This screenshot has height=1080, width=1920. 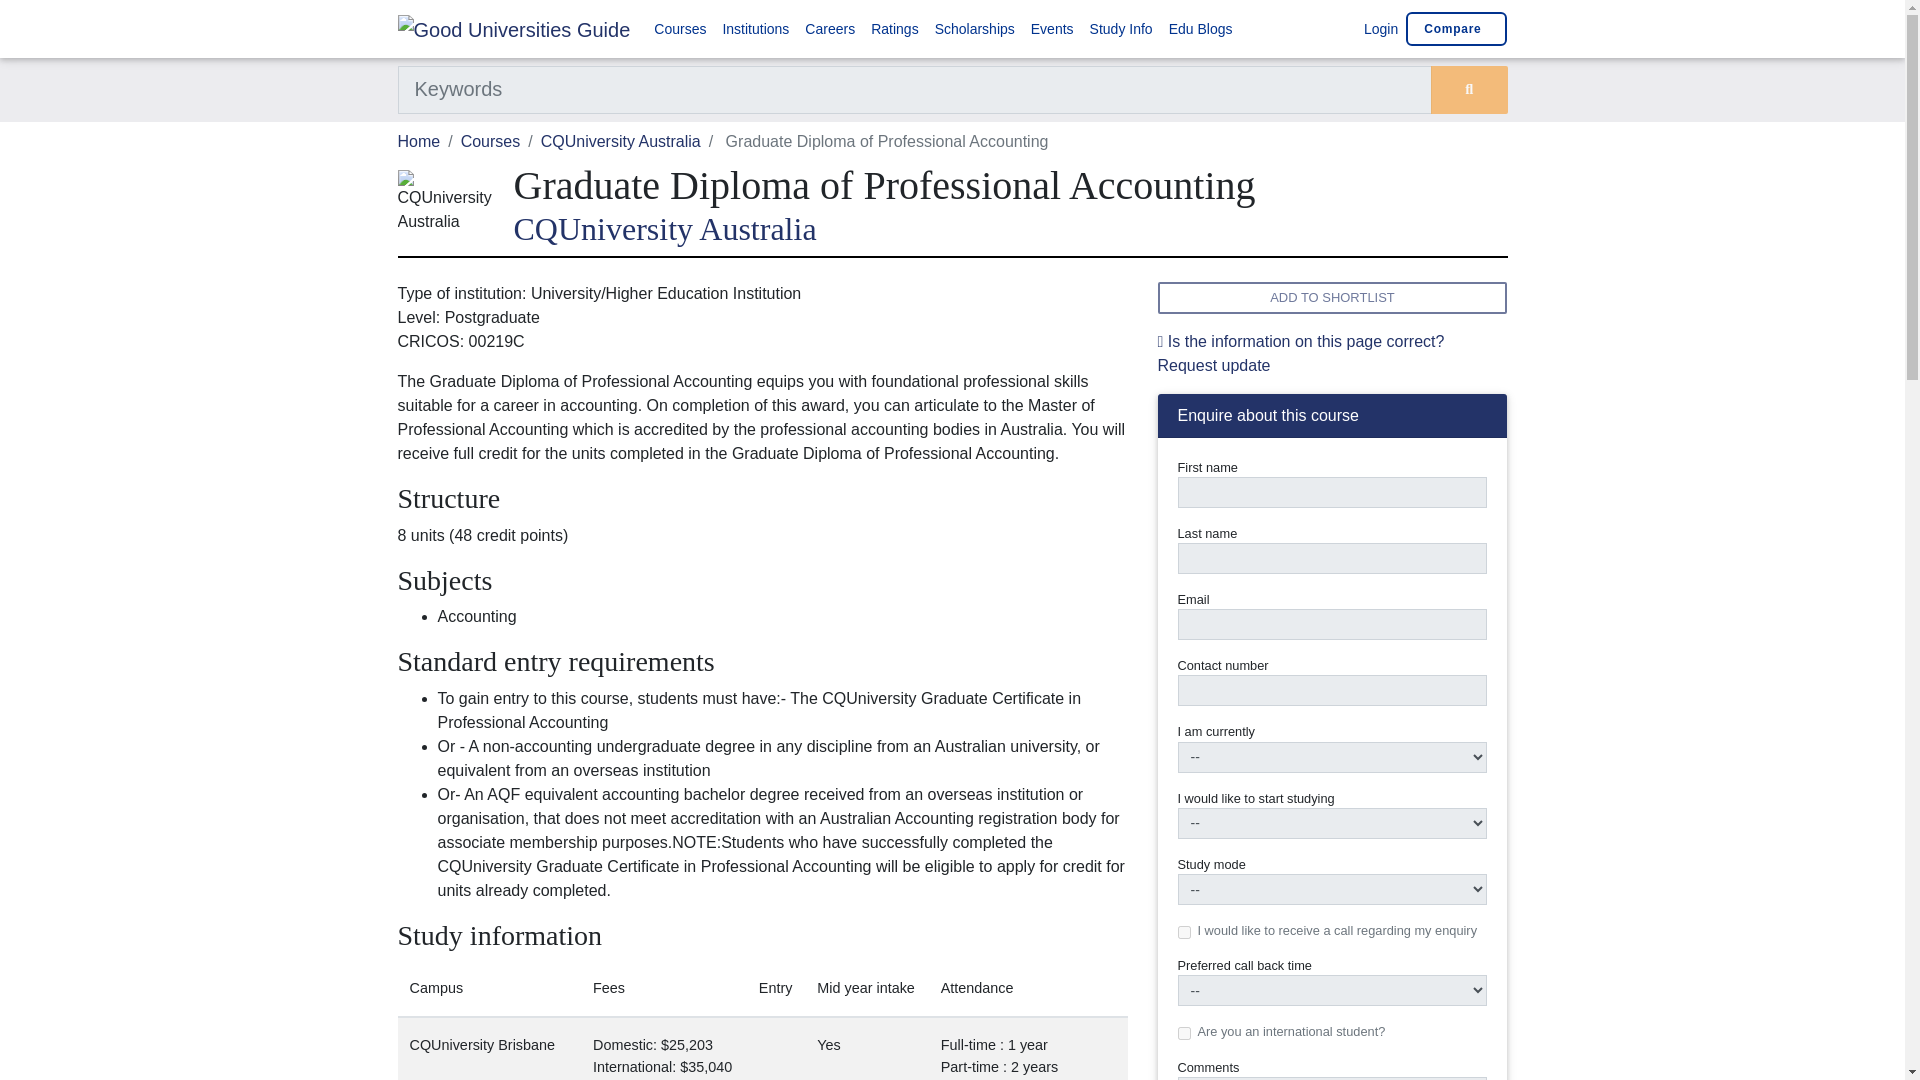 What do you see at coordinates (620, 141) in the screenshot?
I see `CQUniversity Australia` at bounding box center [620, 141].